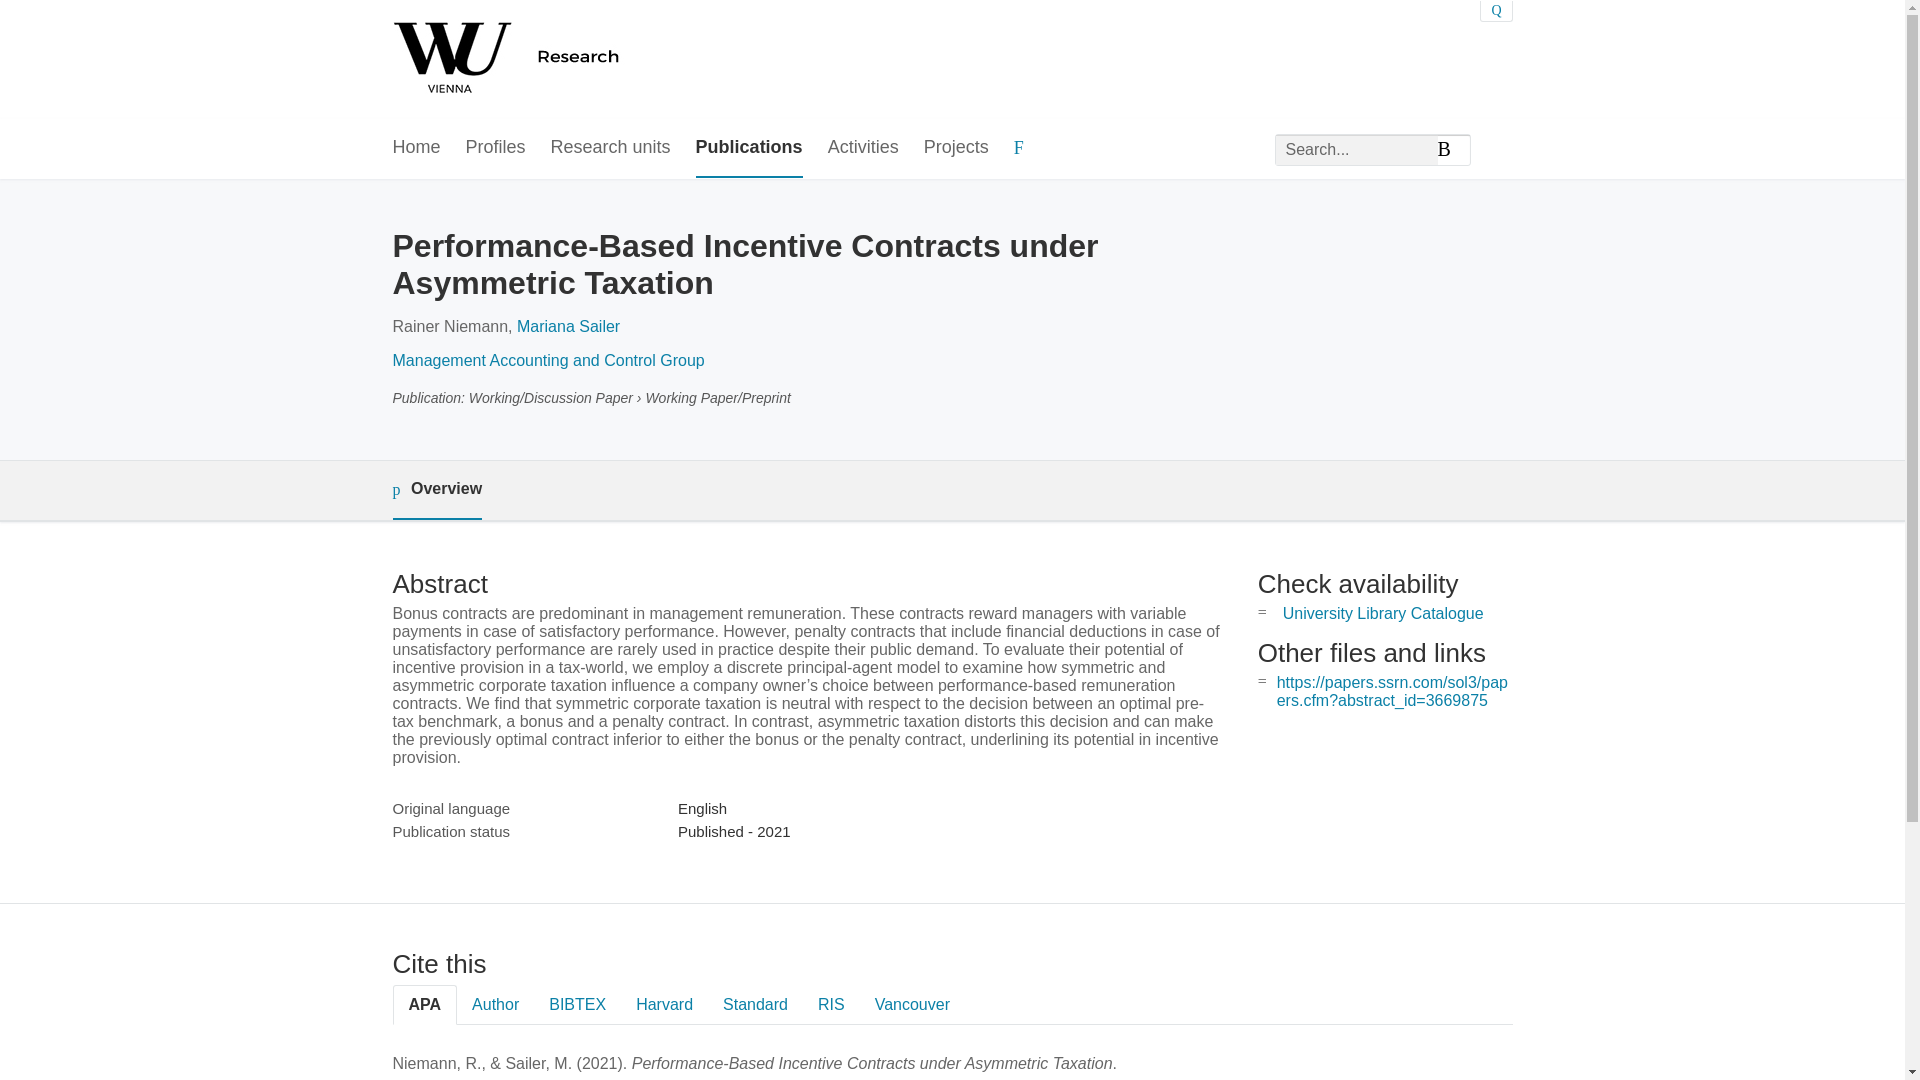  Describe the element at coordinates (568, 326) in the screenshot. I see `Mariana Sailer` at that location.